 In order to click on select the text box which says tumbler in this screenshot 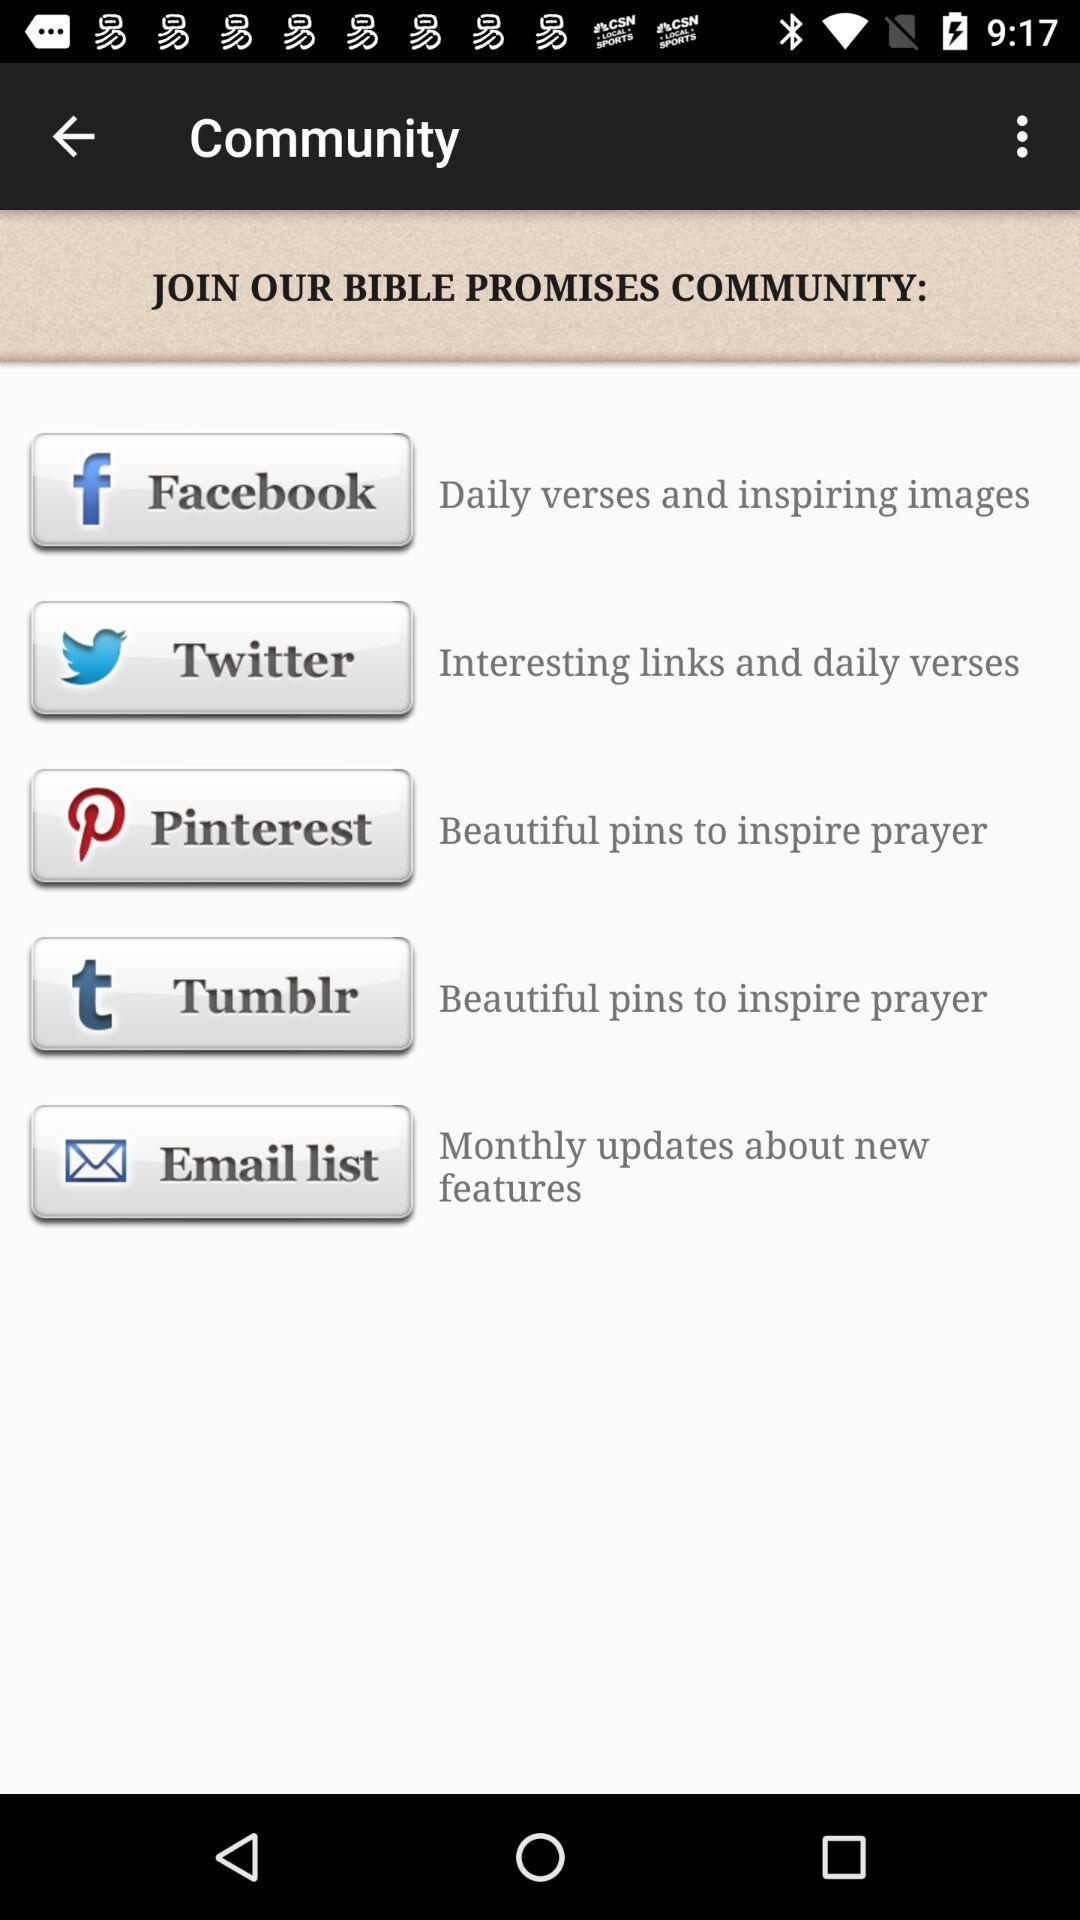, I will do `click(221, 998)`.